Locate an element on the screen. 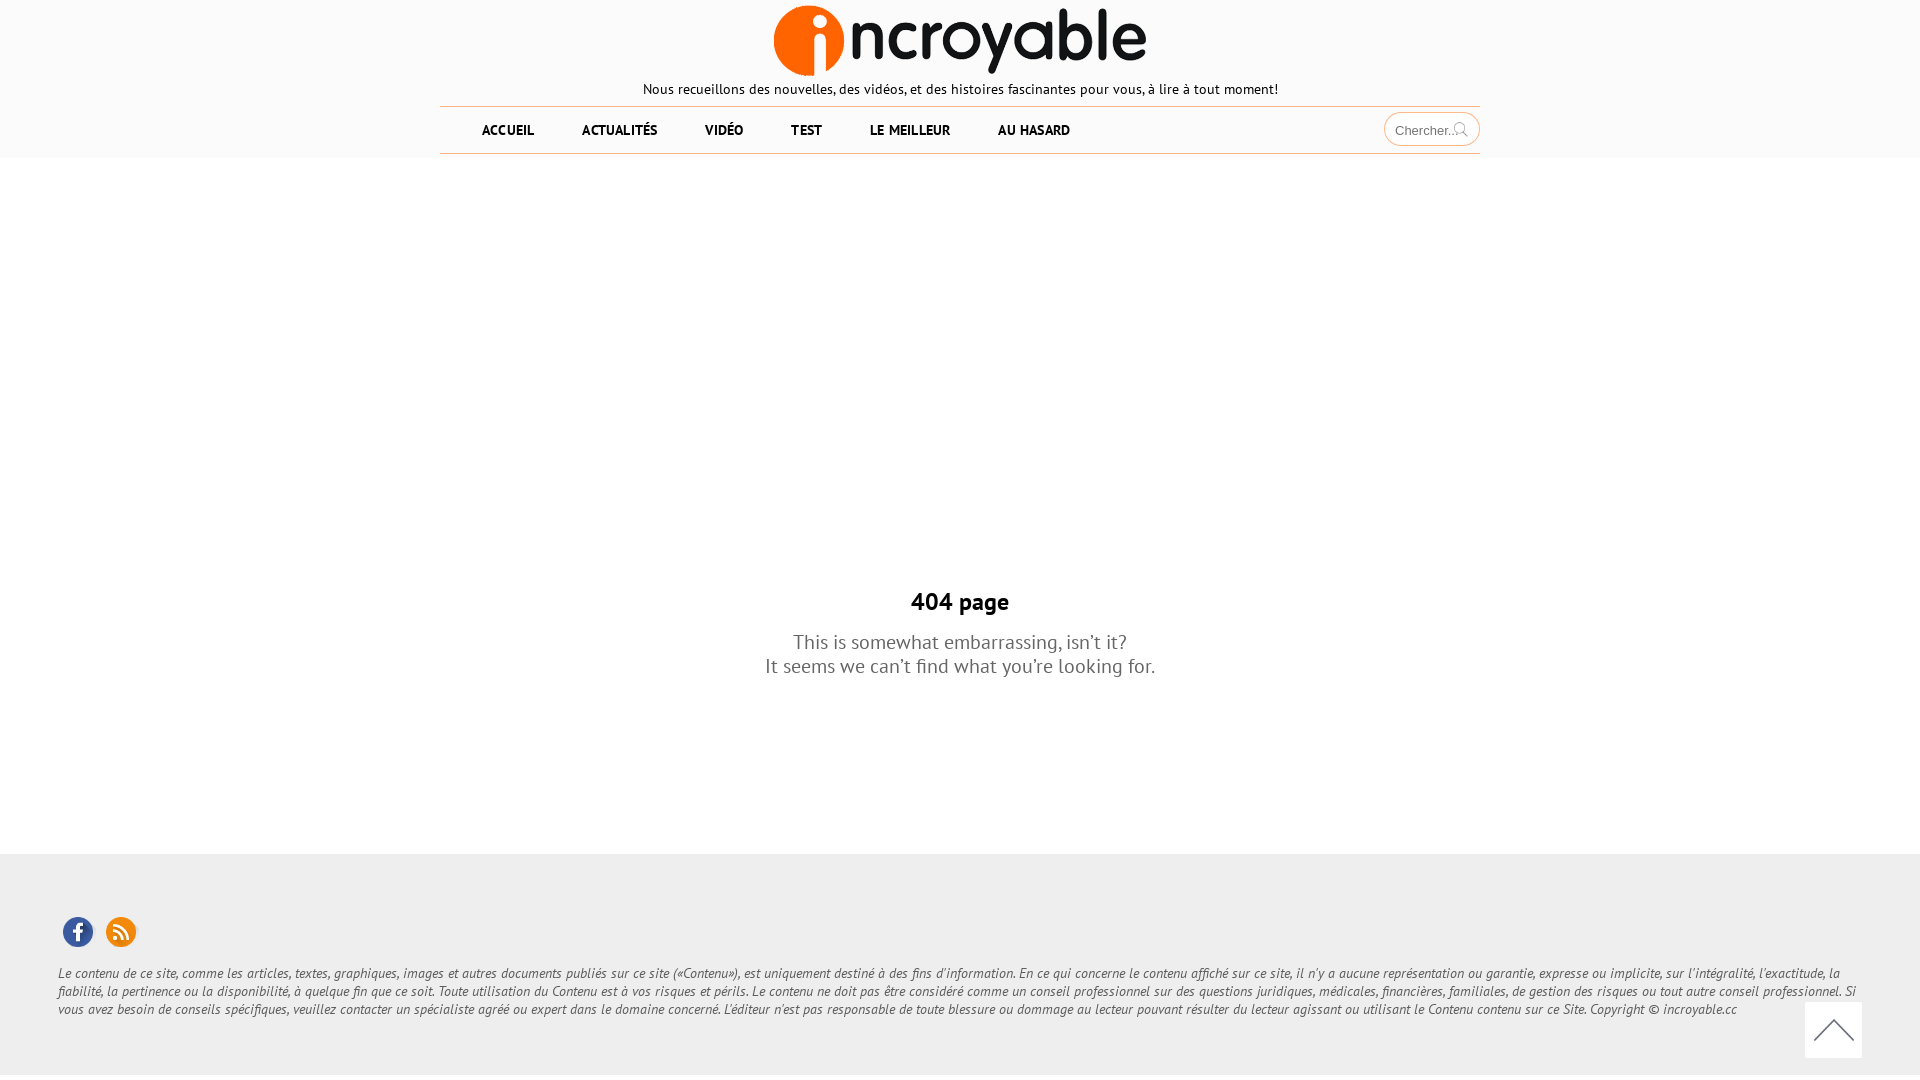 Image resolution: width=1920 pixels, height=1080 pixels. TEST is located at coordinates (806, 130).